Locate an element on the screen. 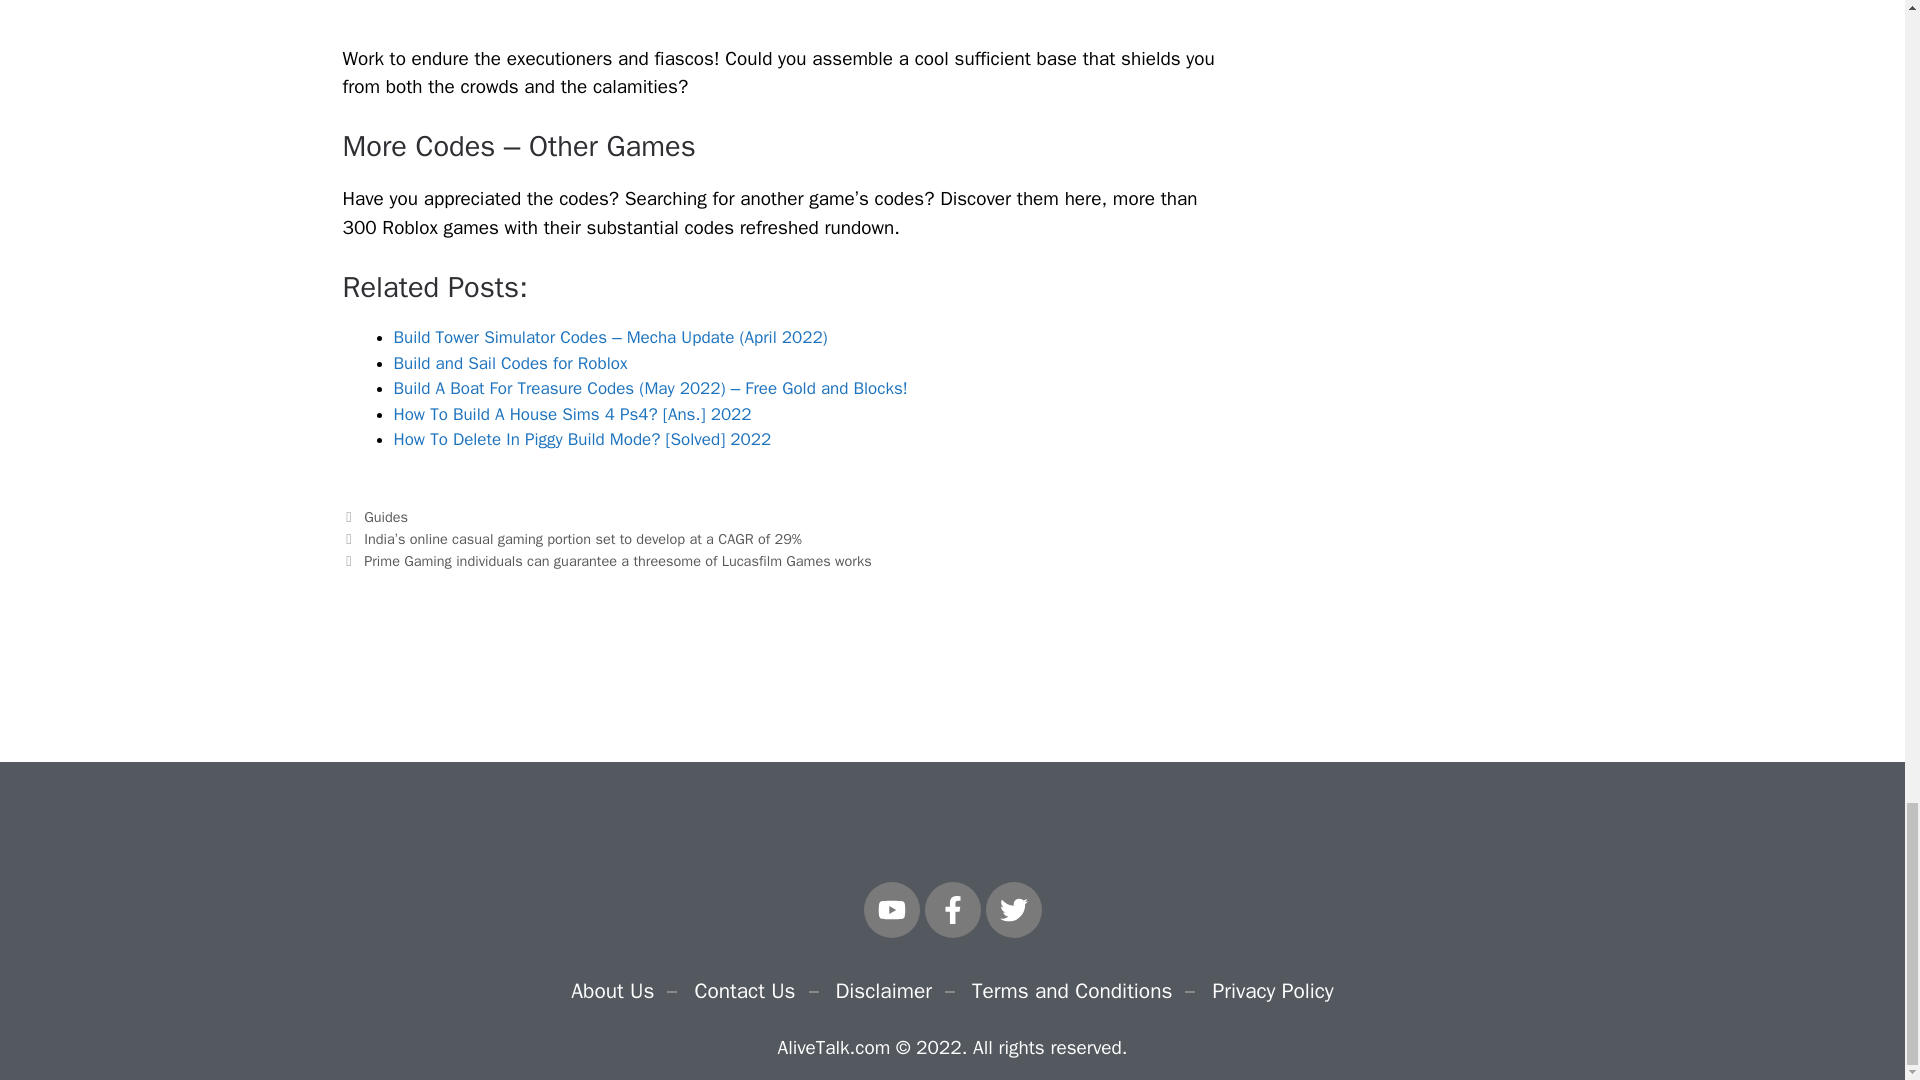 The image size is (1920, 1080). Previous is located at coordinates (570, 538).